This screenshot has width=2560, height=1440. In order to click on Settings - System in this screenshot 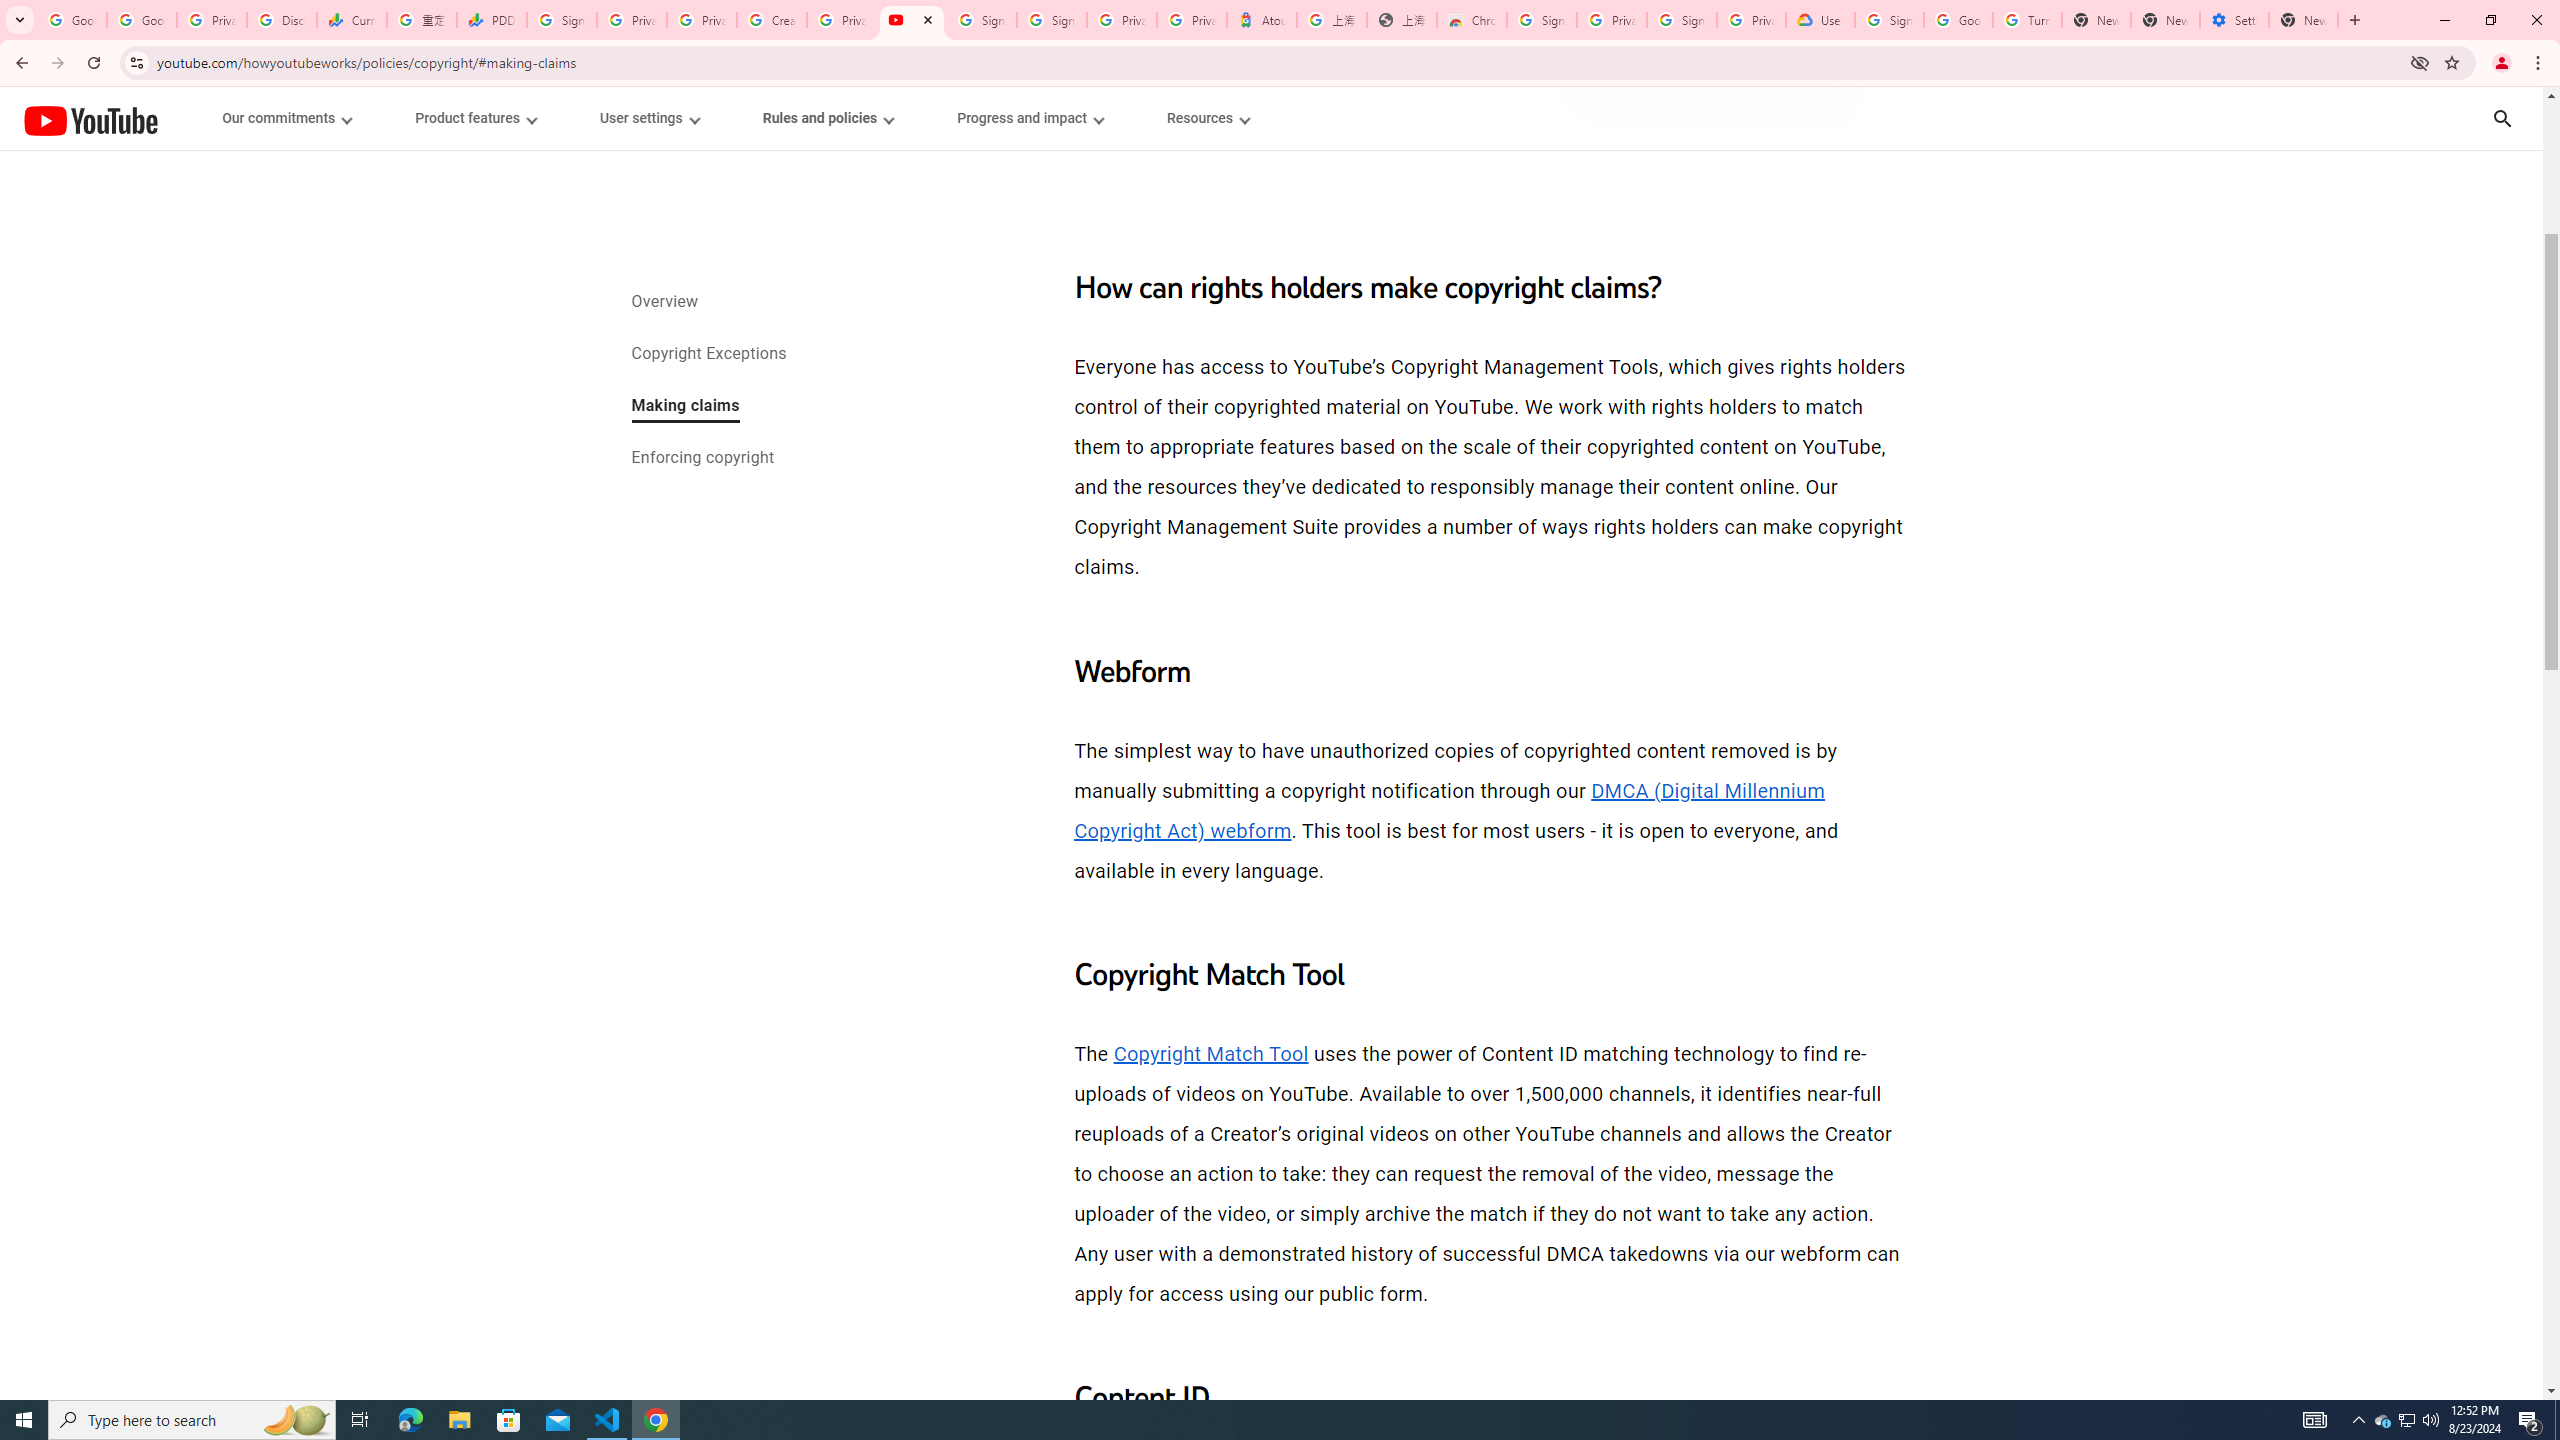, I will do `click(2234, 20)`.